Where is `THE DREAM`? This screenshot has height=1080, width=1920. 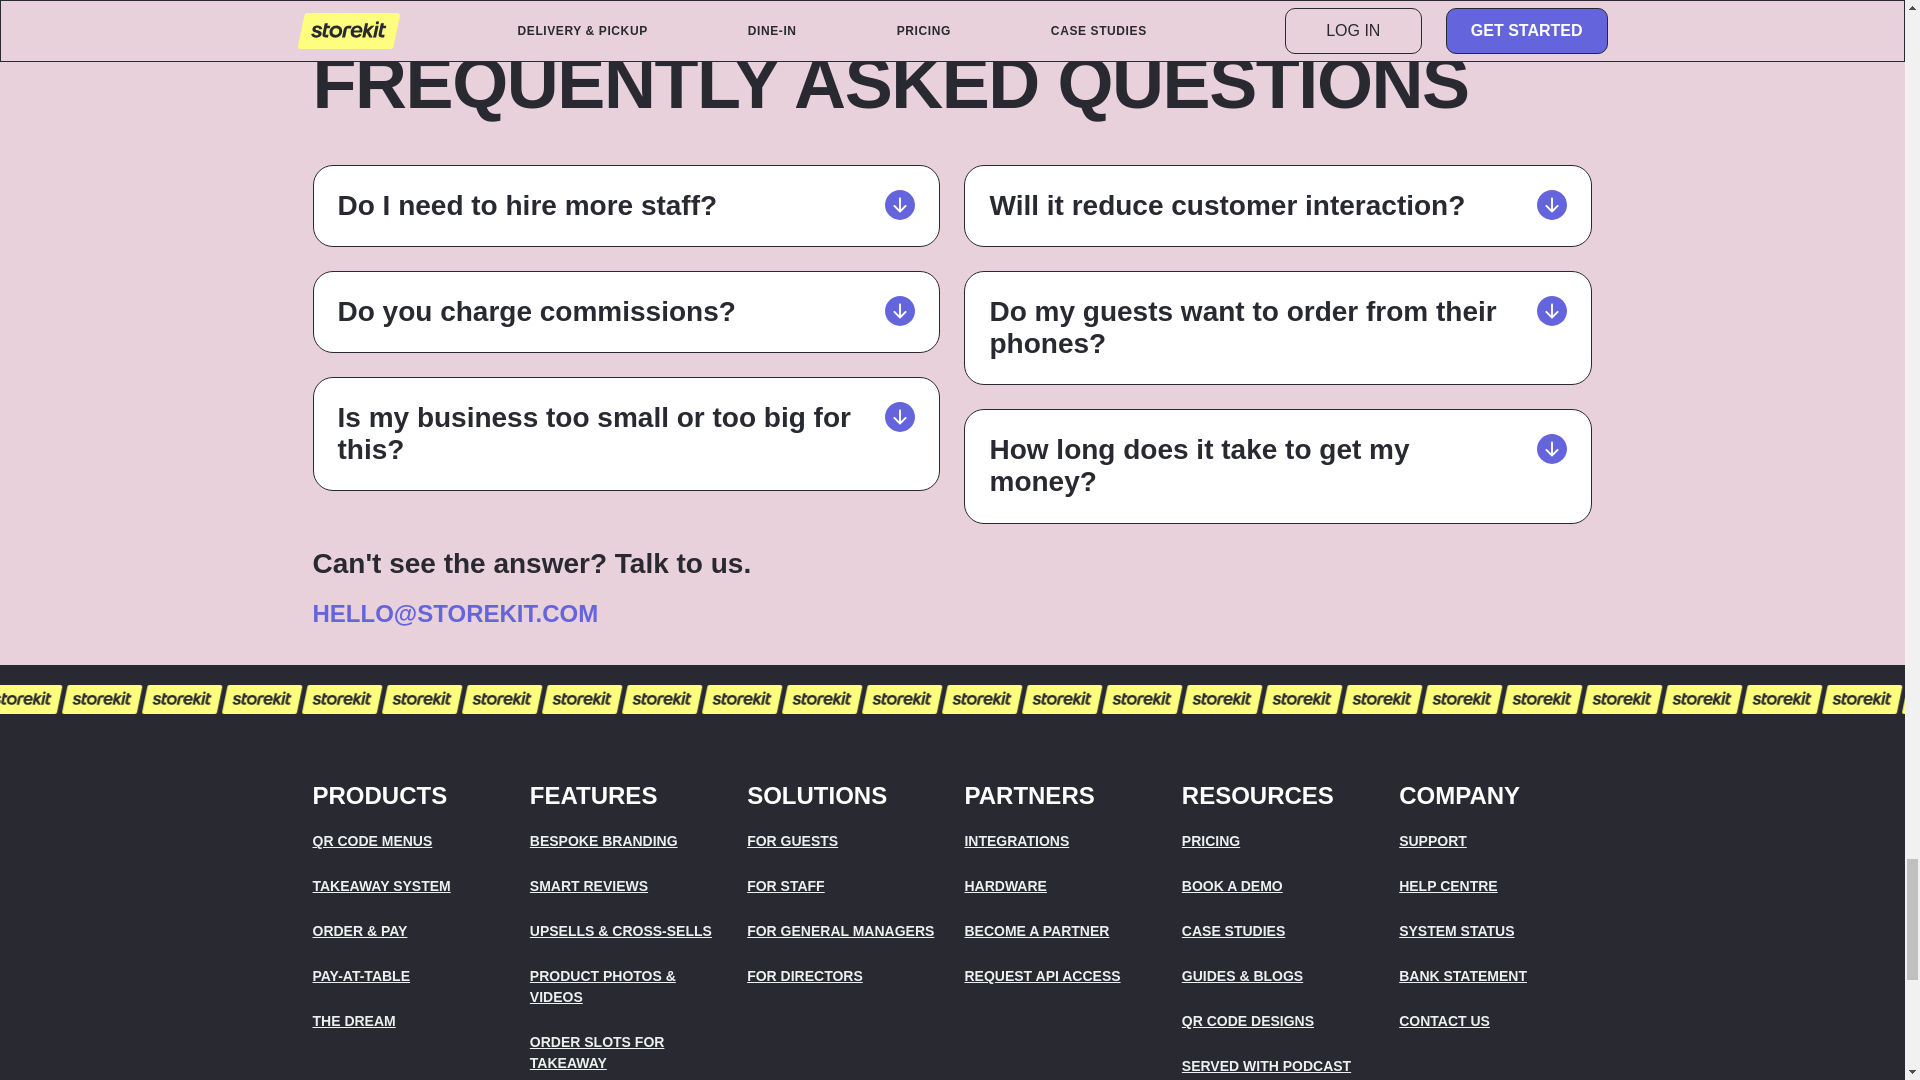 THE DREAM is located at coordinates (408, 1021).